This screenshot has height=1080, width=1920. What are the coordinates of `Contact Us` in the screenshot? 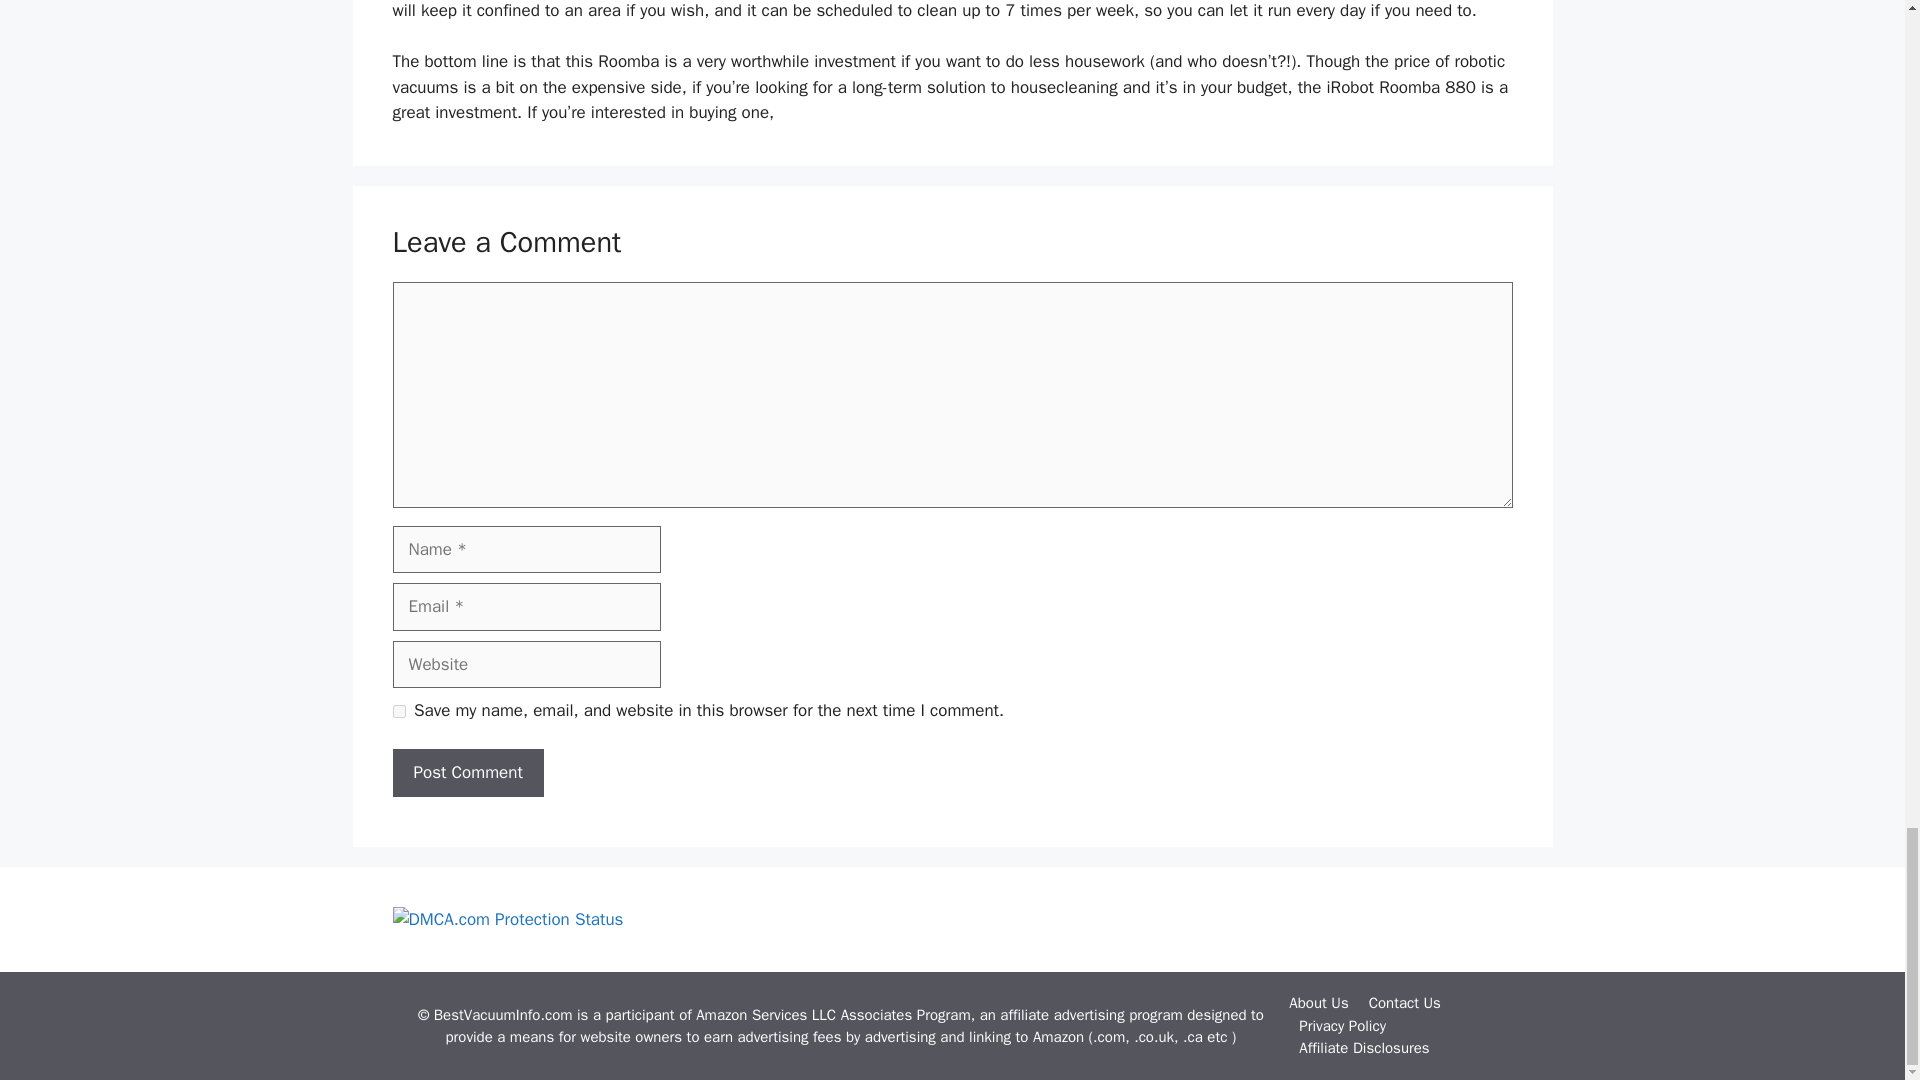 It's located at (1404, 1002).